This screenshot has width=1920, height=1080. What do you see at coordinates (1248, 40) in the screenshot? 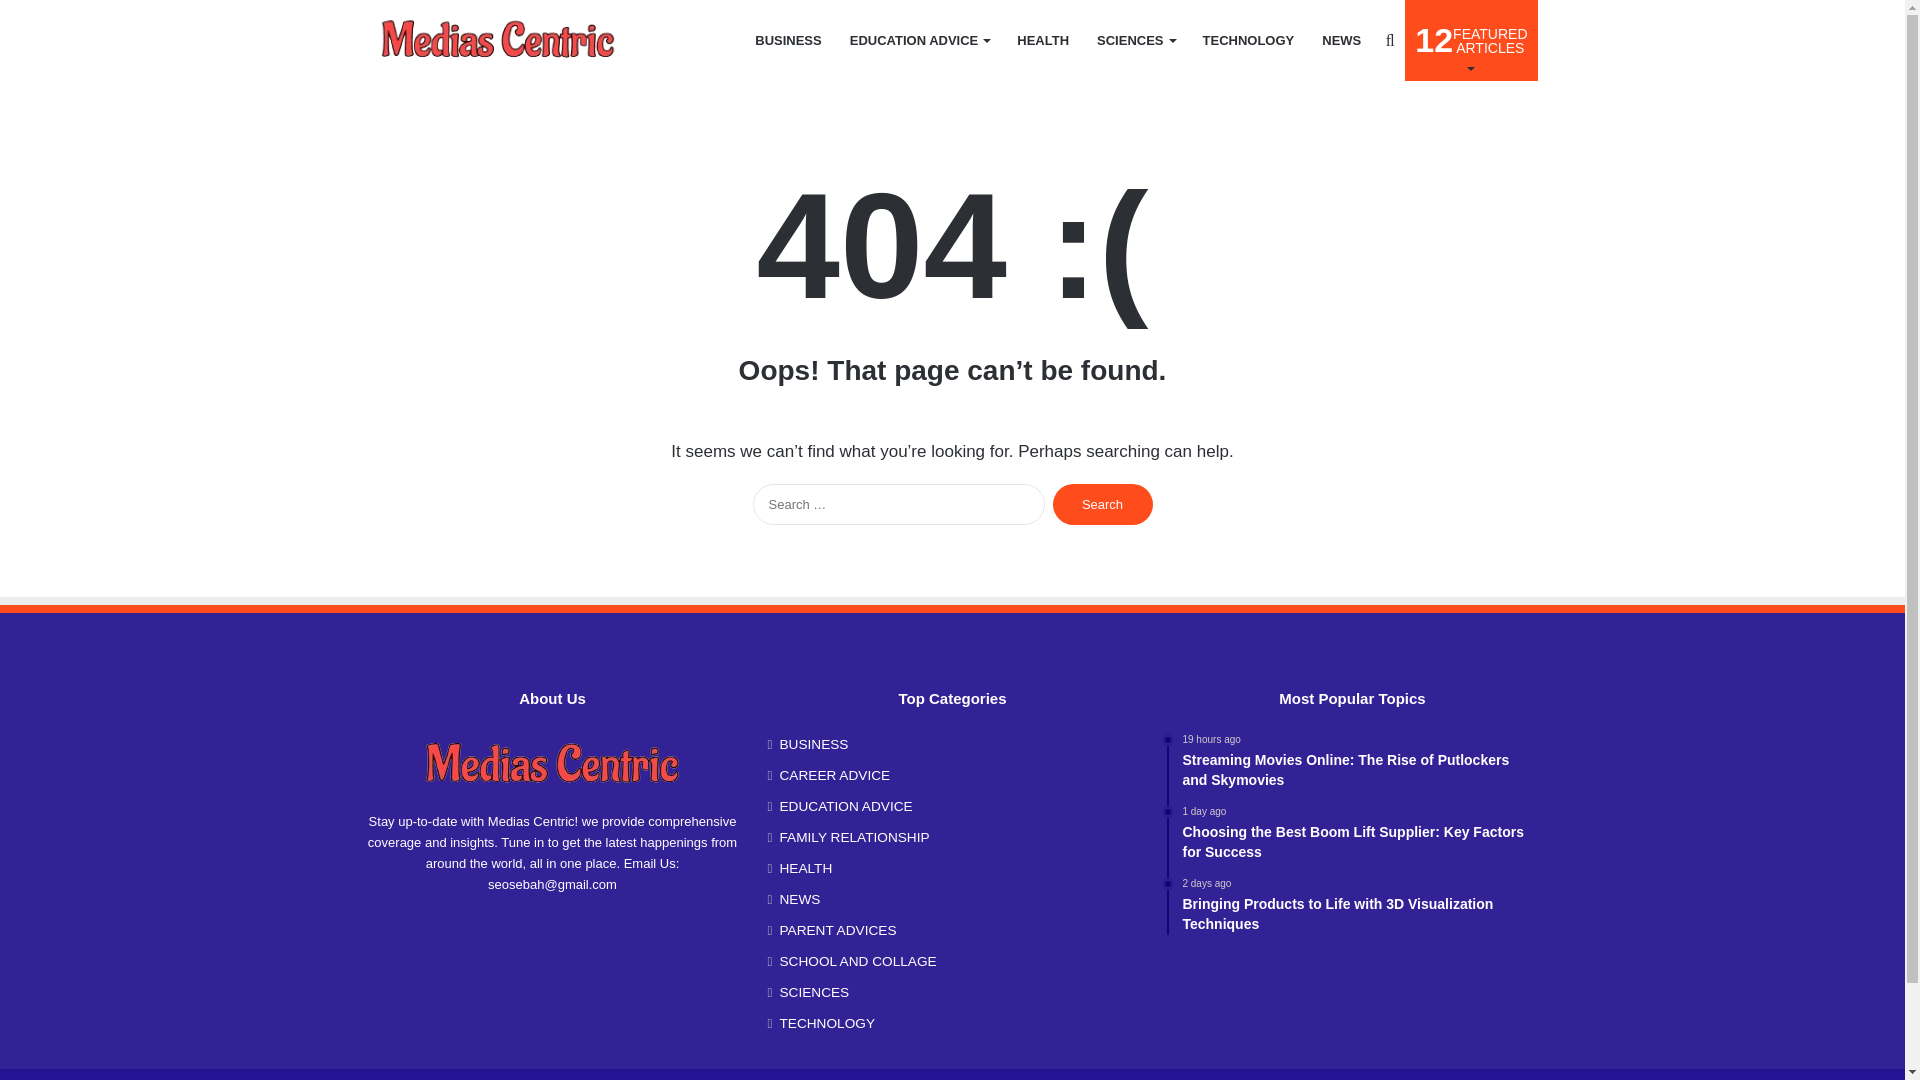
I see `TECHNOLOGY` at bounding box center [1248, 40].